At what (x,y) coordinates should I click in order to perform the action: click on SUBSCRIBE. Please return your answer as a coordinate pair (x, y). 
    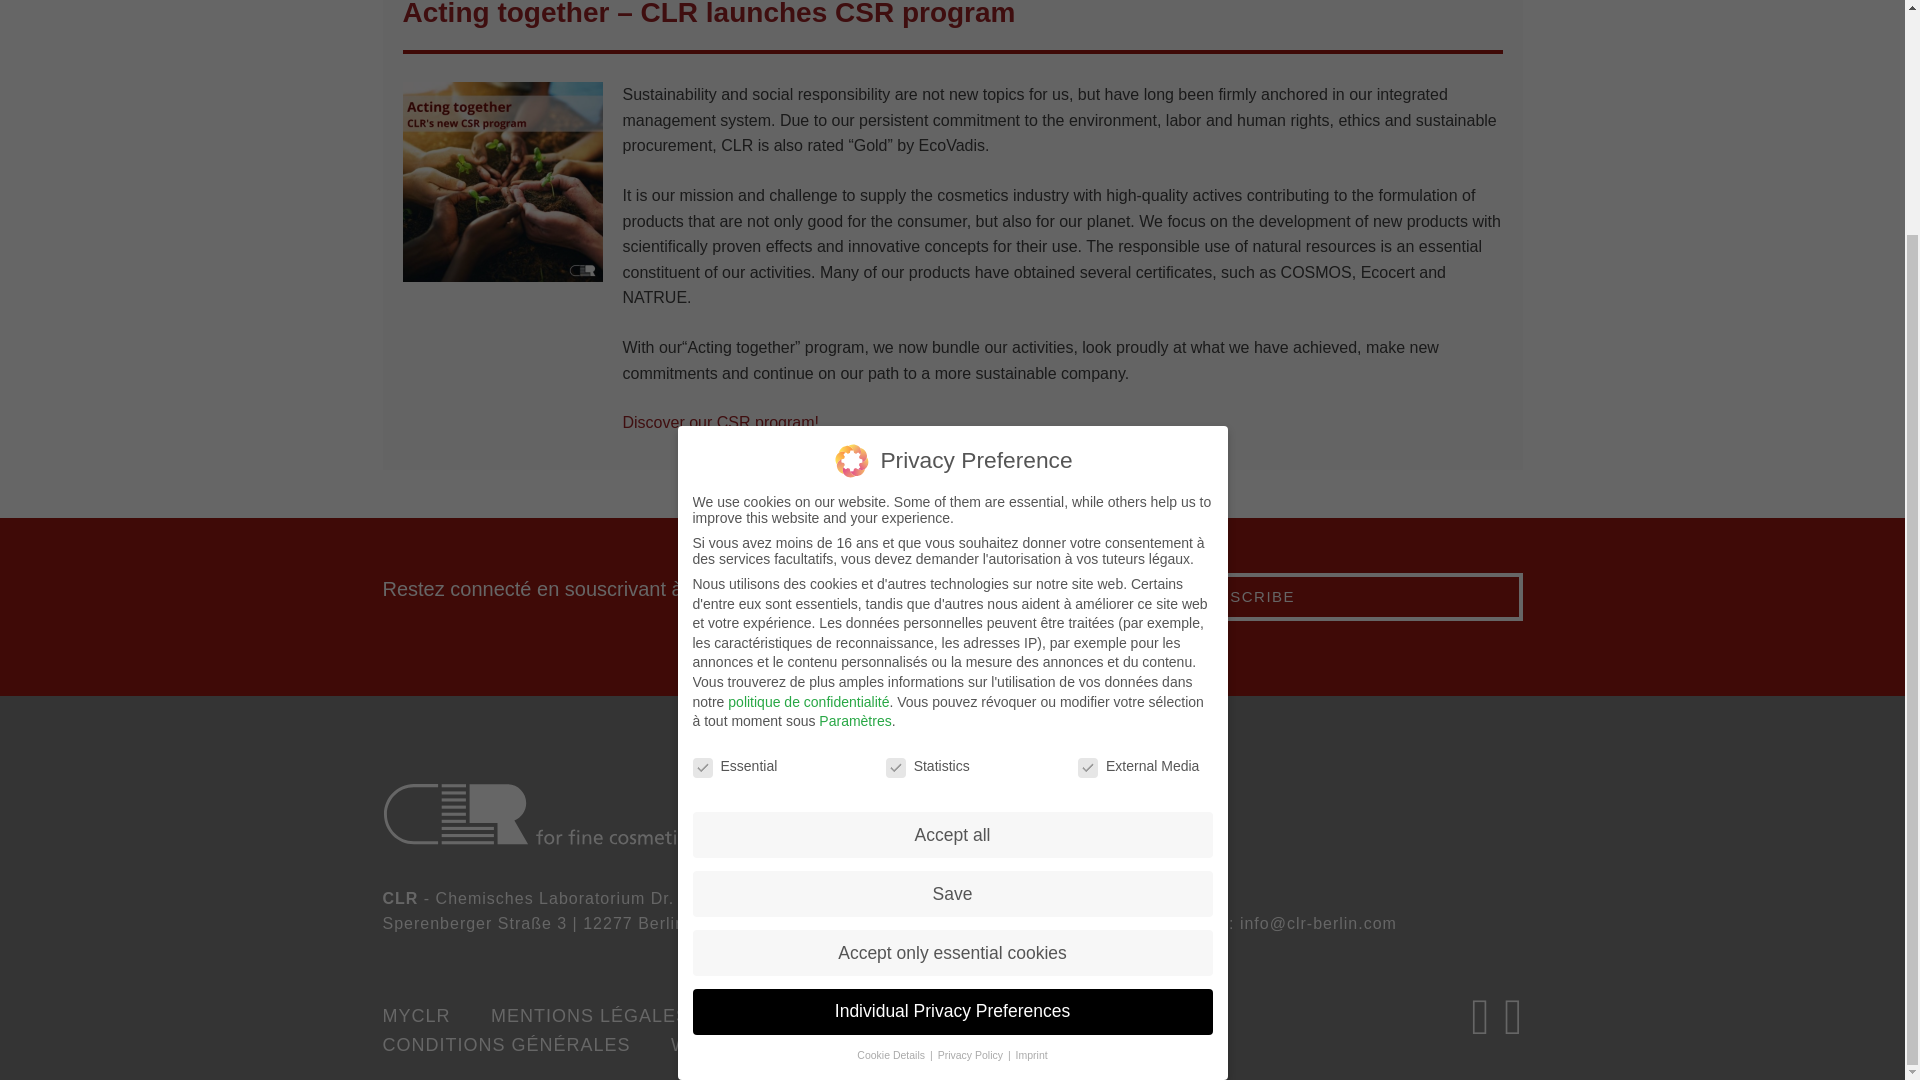
    Looking at the image, I should click on (1244, 597).